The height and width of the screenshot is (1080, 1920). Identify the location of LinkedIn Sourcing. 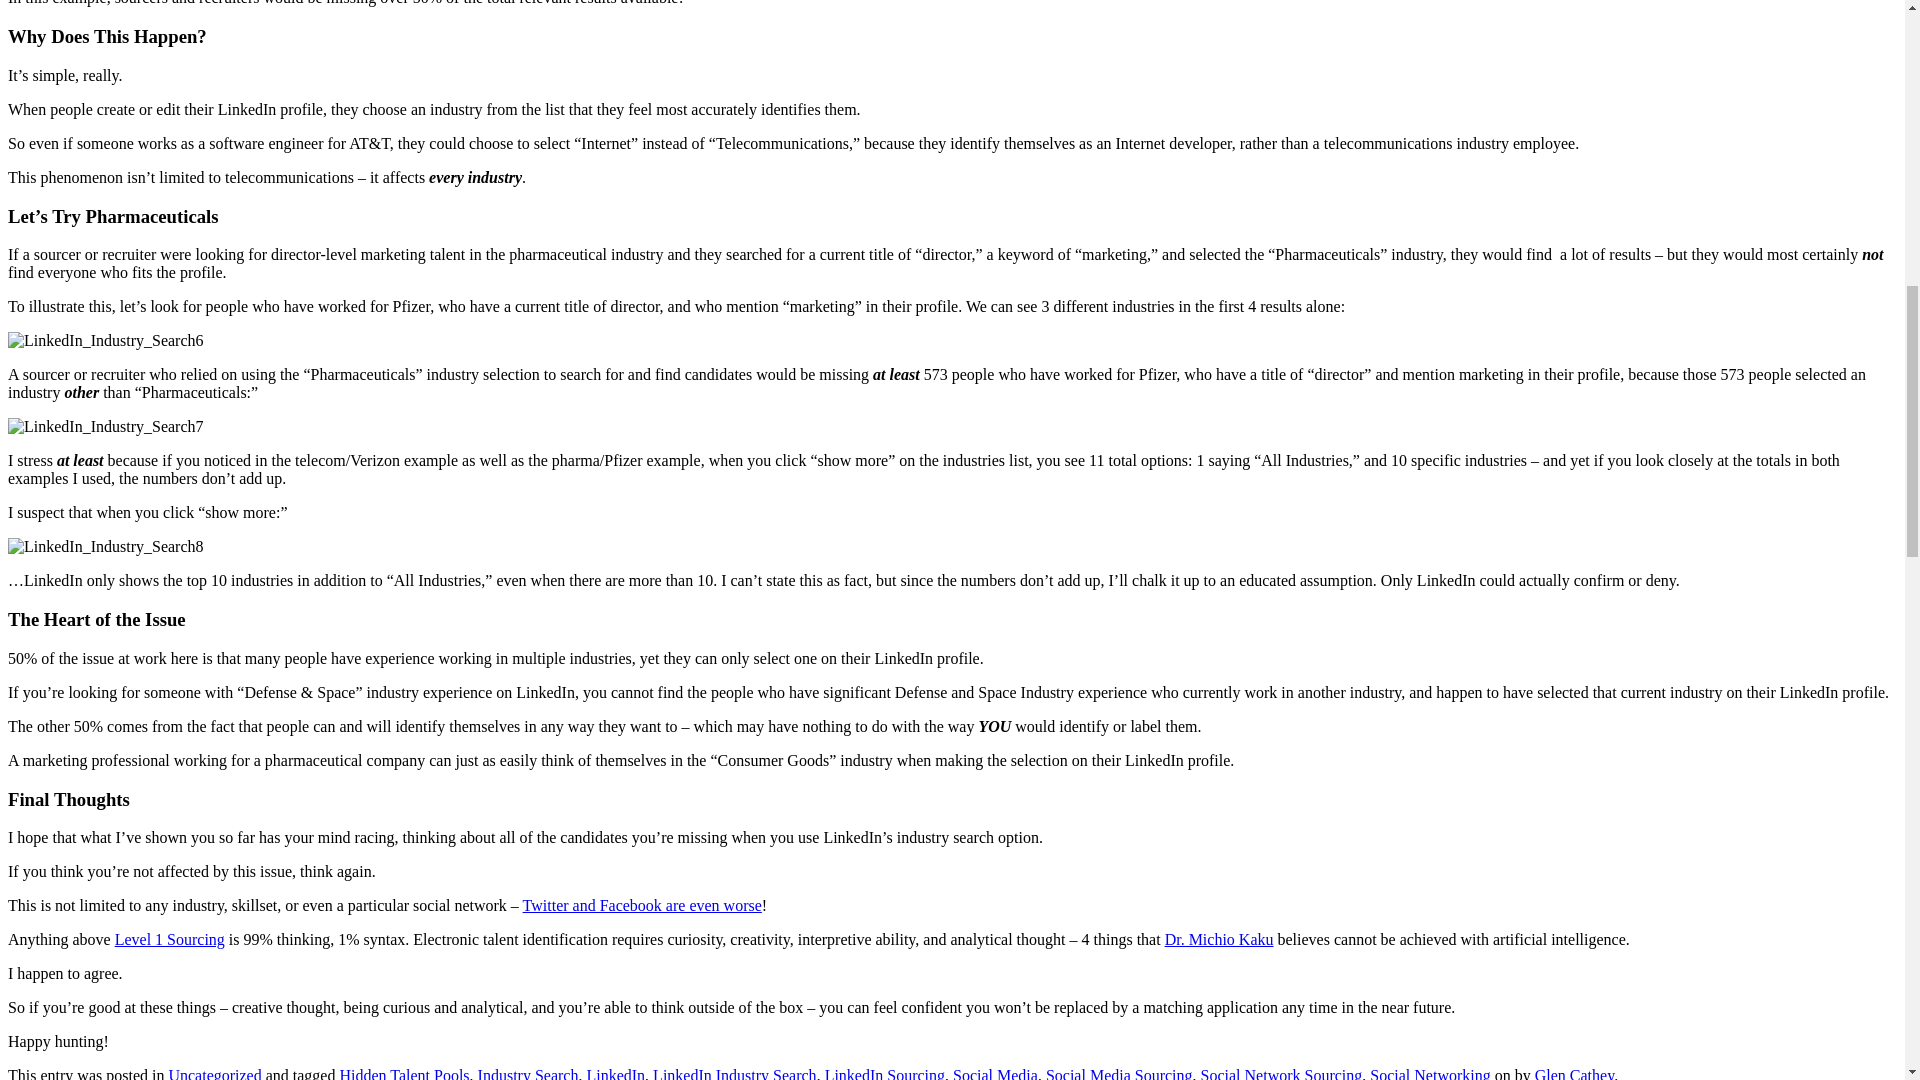
(884, 1074).